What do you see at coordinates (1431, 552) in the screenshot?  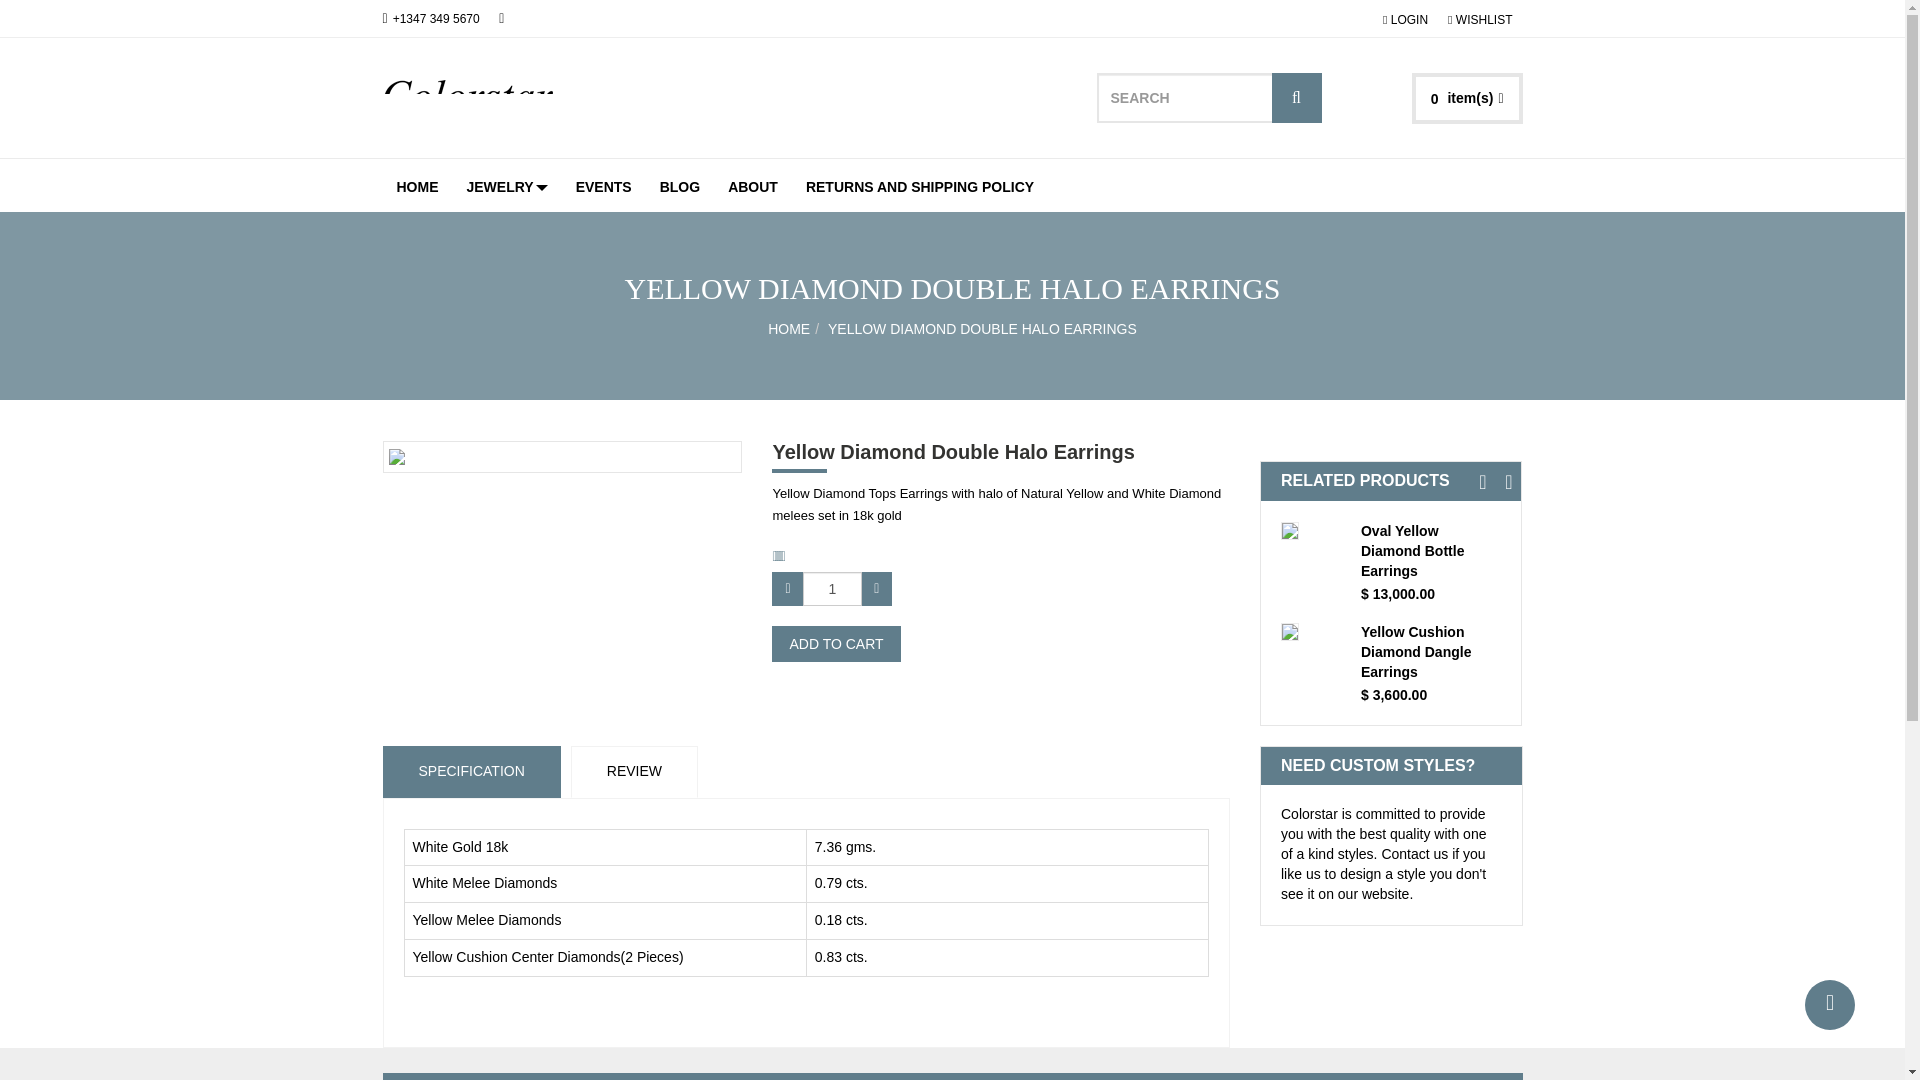 I see `Oval Yellow Diamond Bottle Earrings` at bounding box center [1431, 552].